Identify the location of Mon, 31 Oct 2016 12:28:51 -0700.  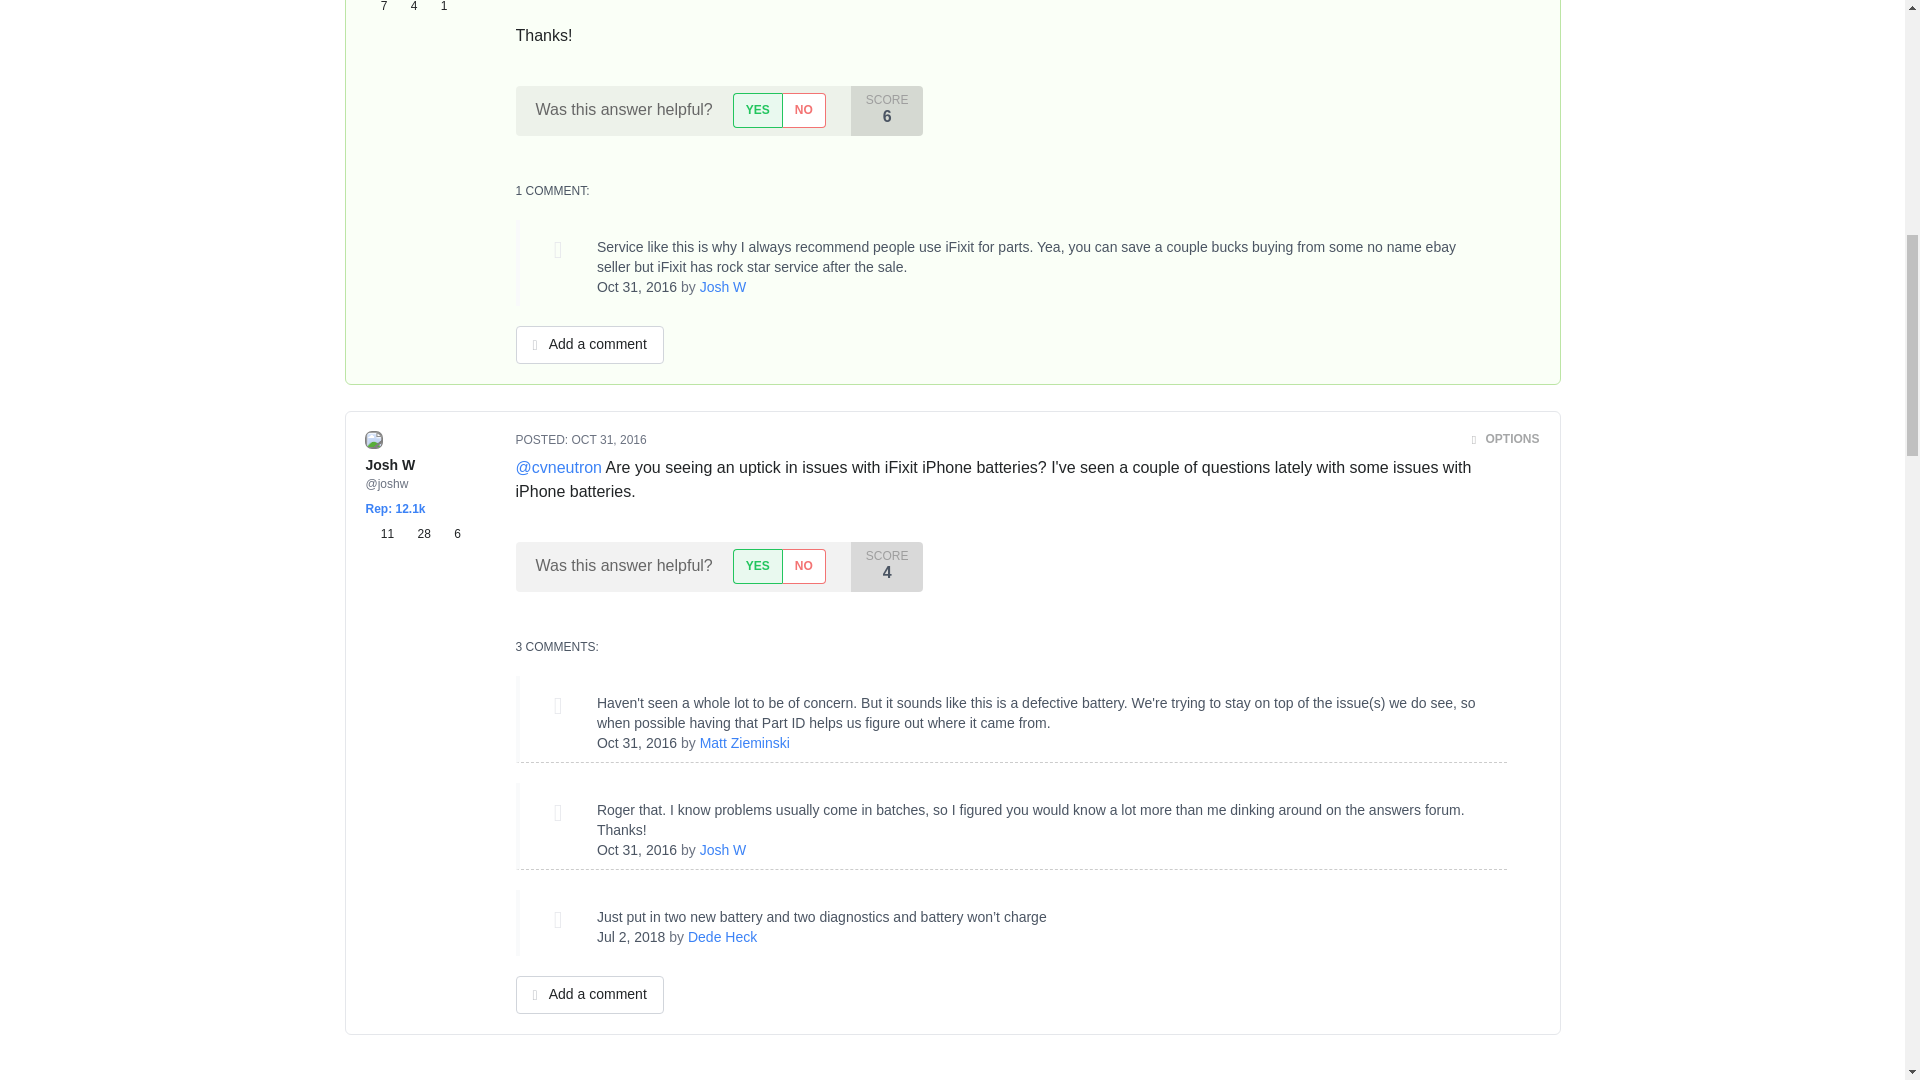
(637, 286).